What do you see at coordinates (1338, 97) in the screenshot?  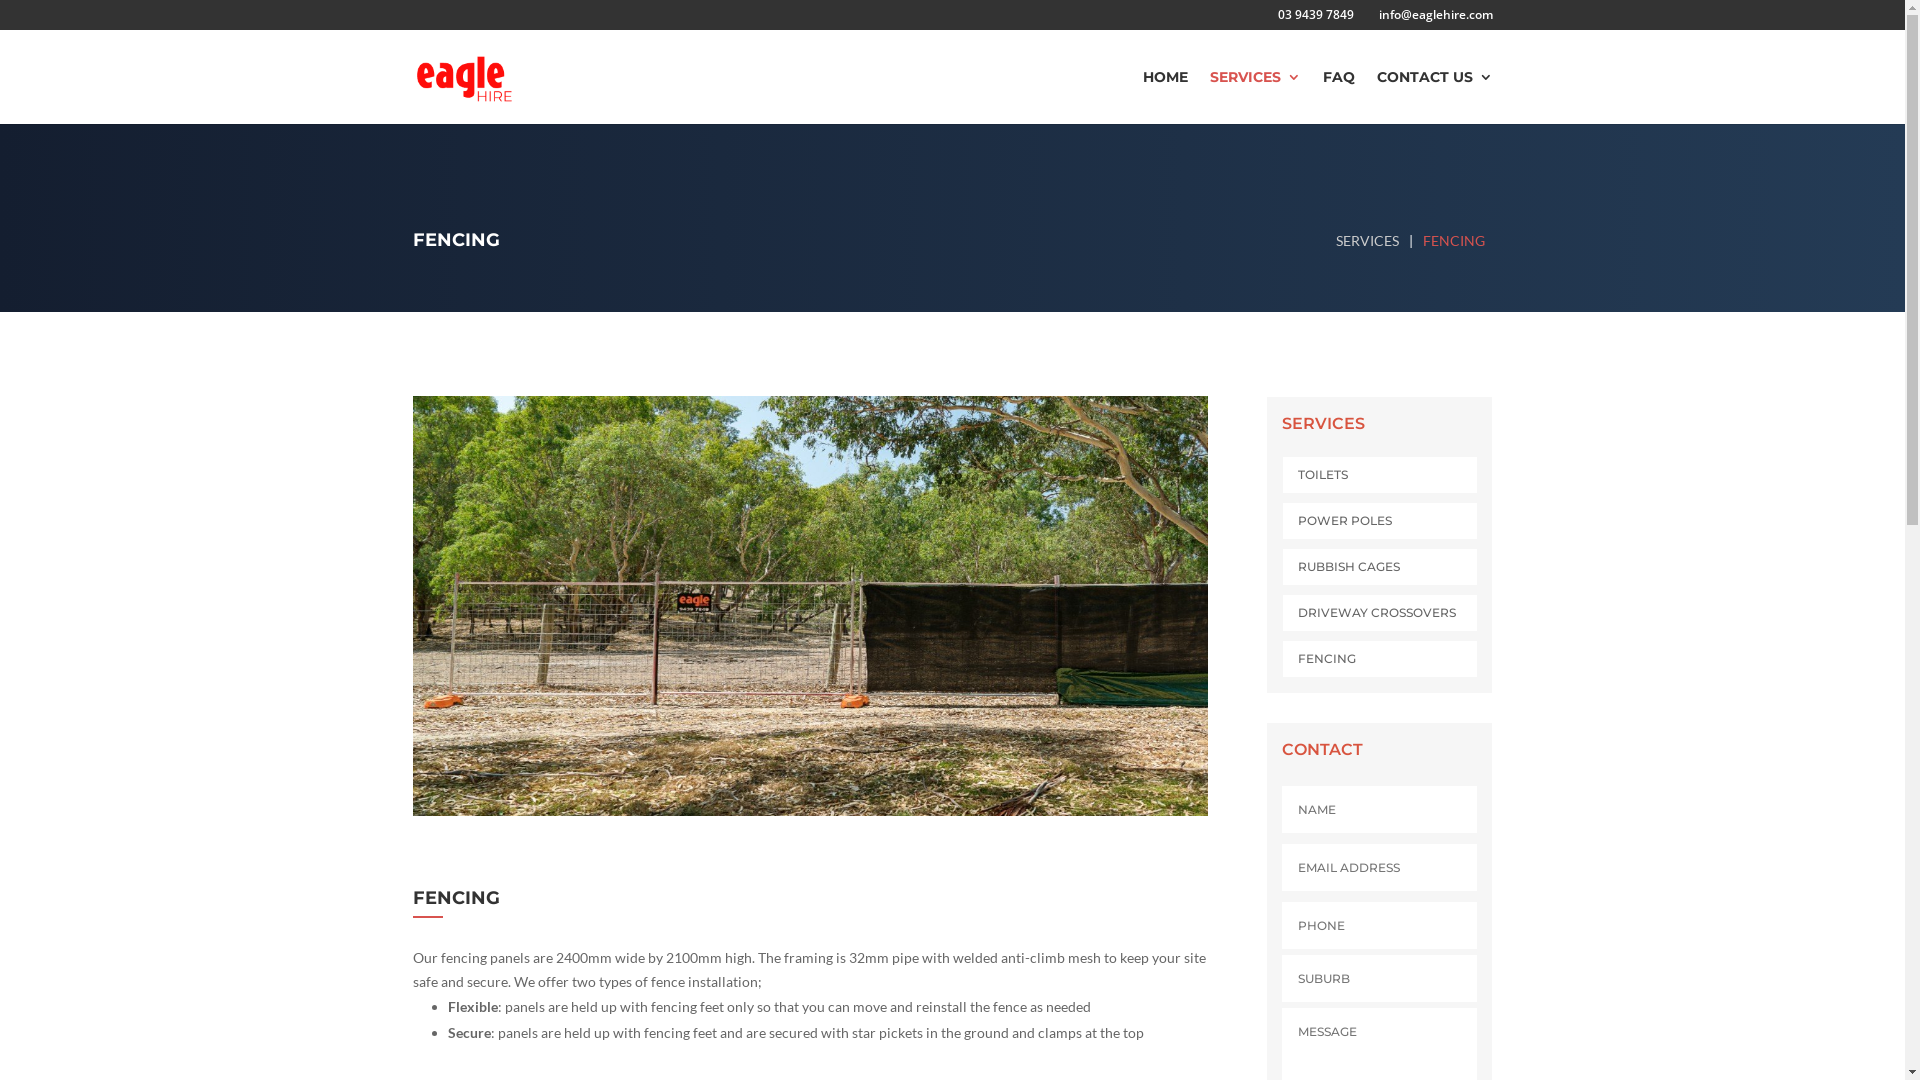 I see `FAQ` at bounding box center [1338, 97].